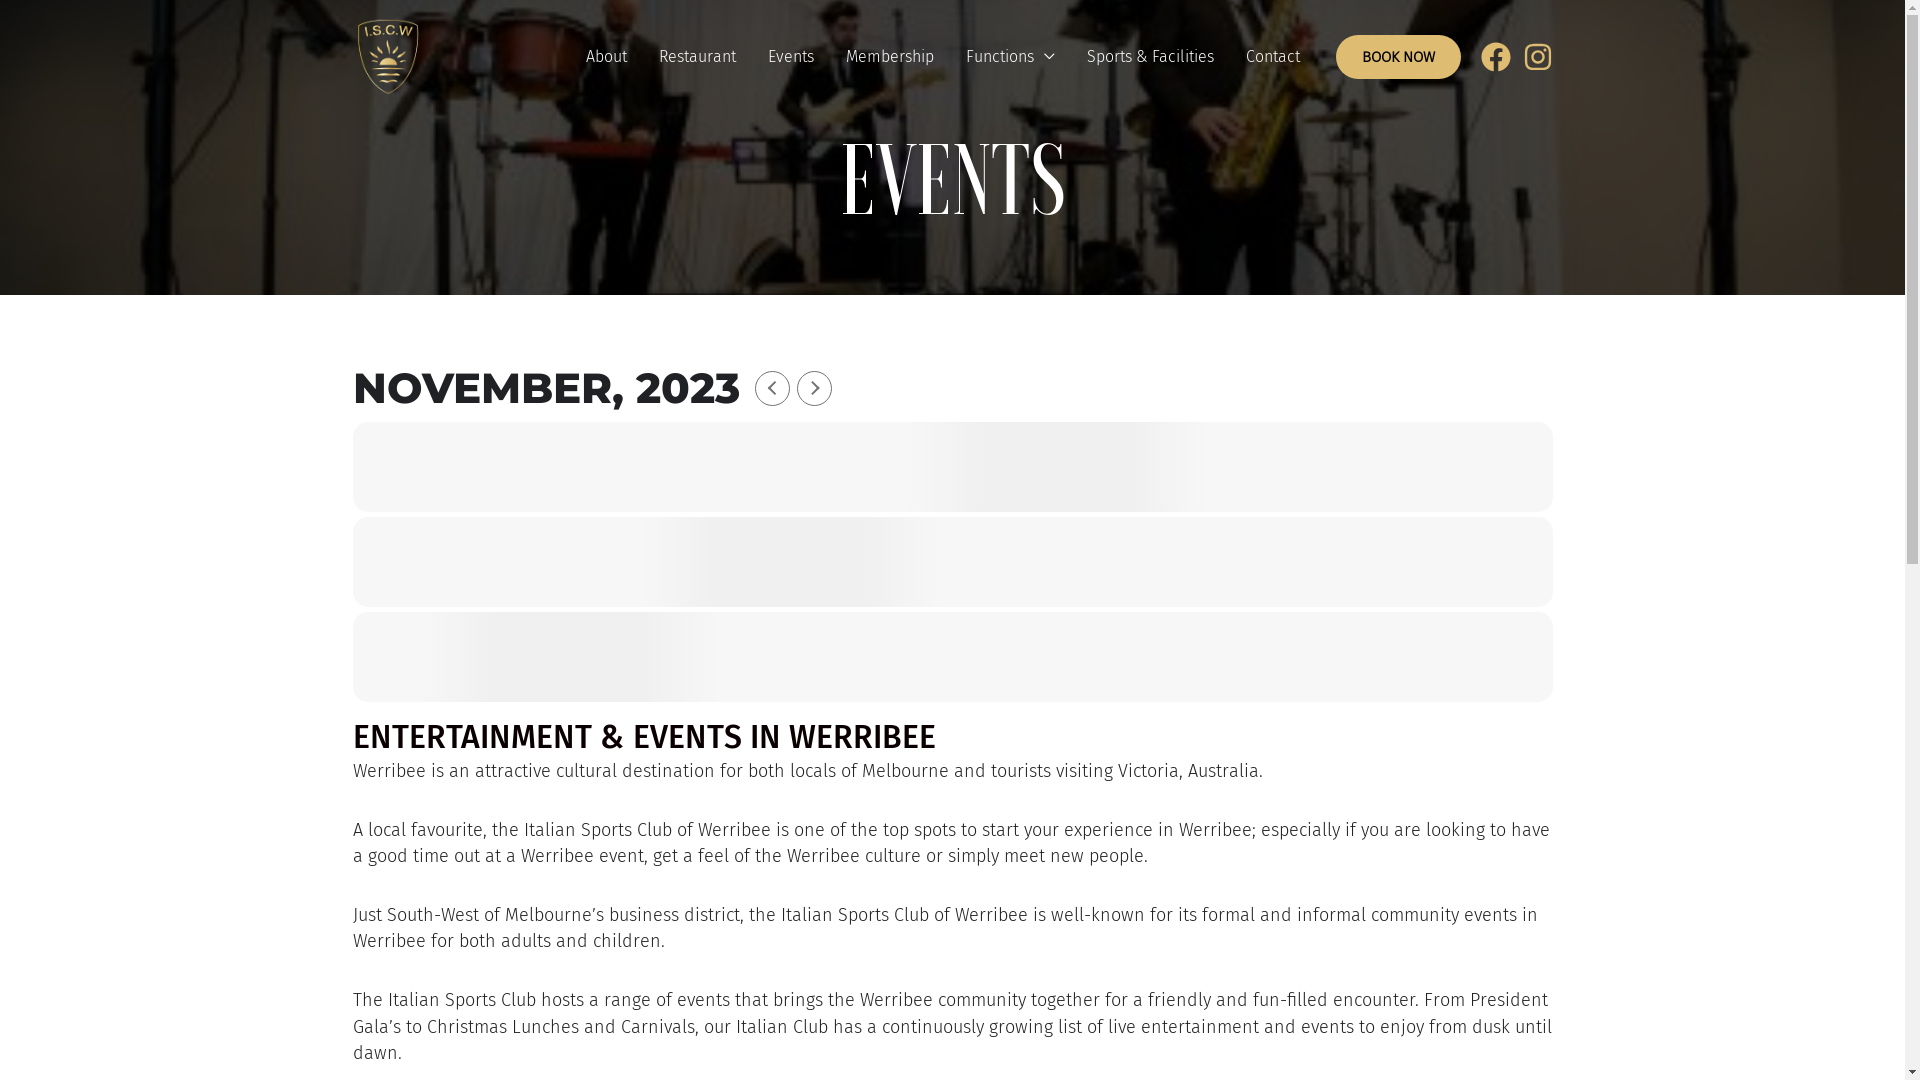 The height and width of the screenshot is (1080, 1920). Describe the element at coordinates (1398, 58) in the screenshot. I see `BOOK NOW` at that location.